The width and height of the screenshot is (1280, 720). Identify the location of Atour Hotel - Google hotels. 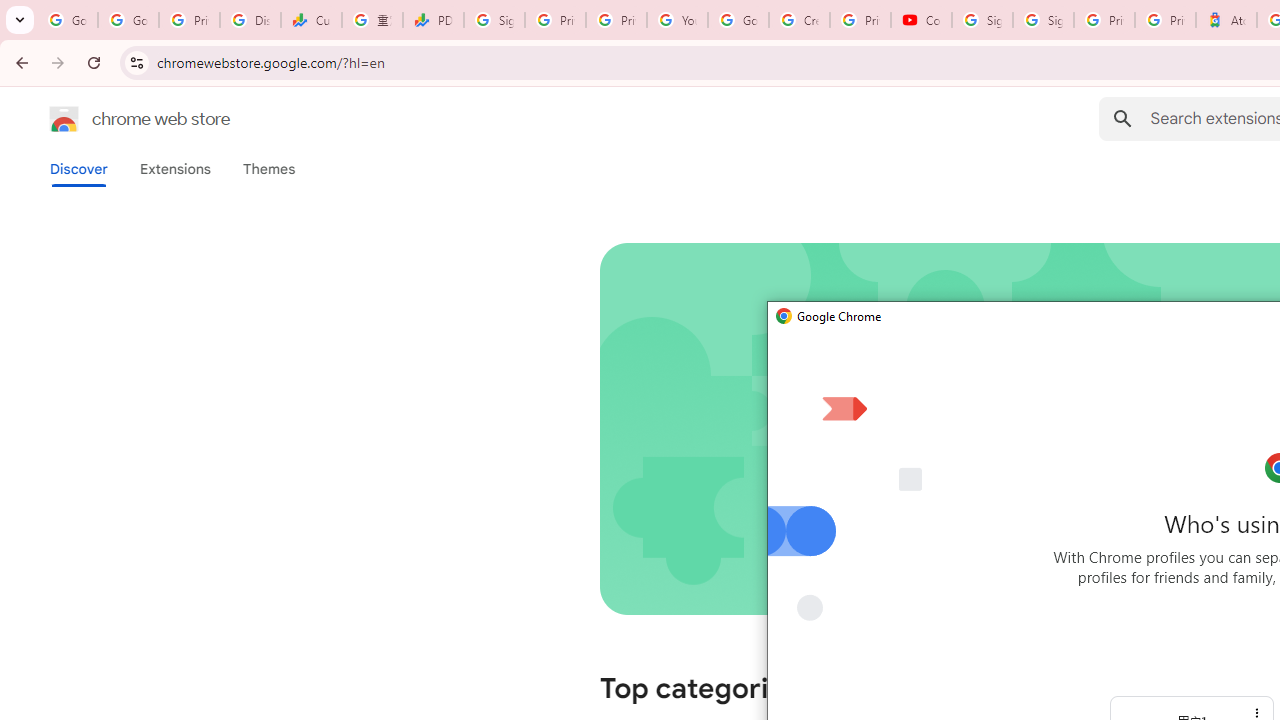
(1226, 20).